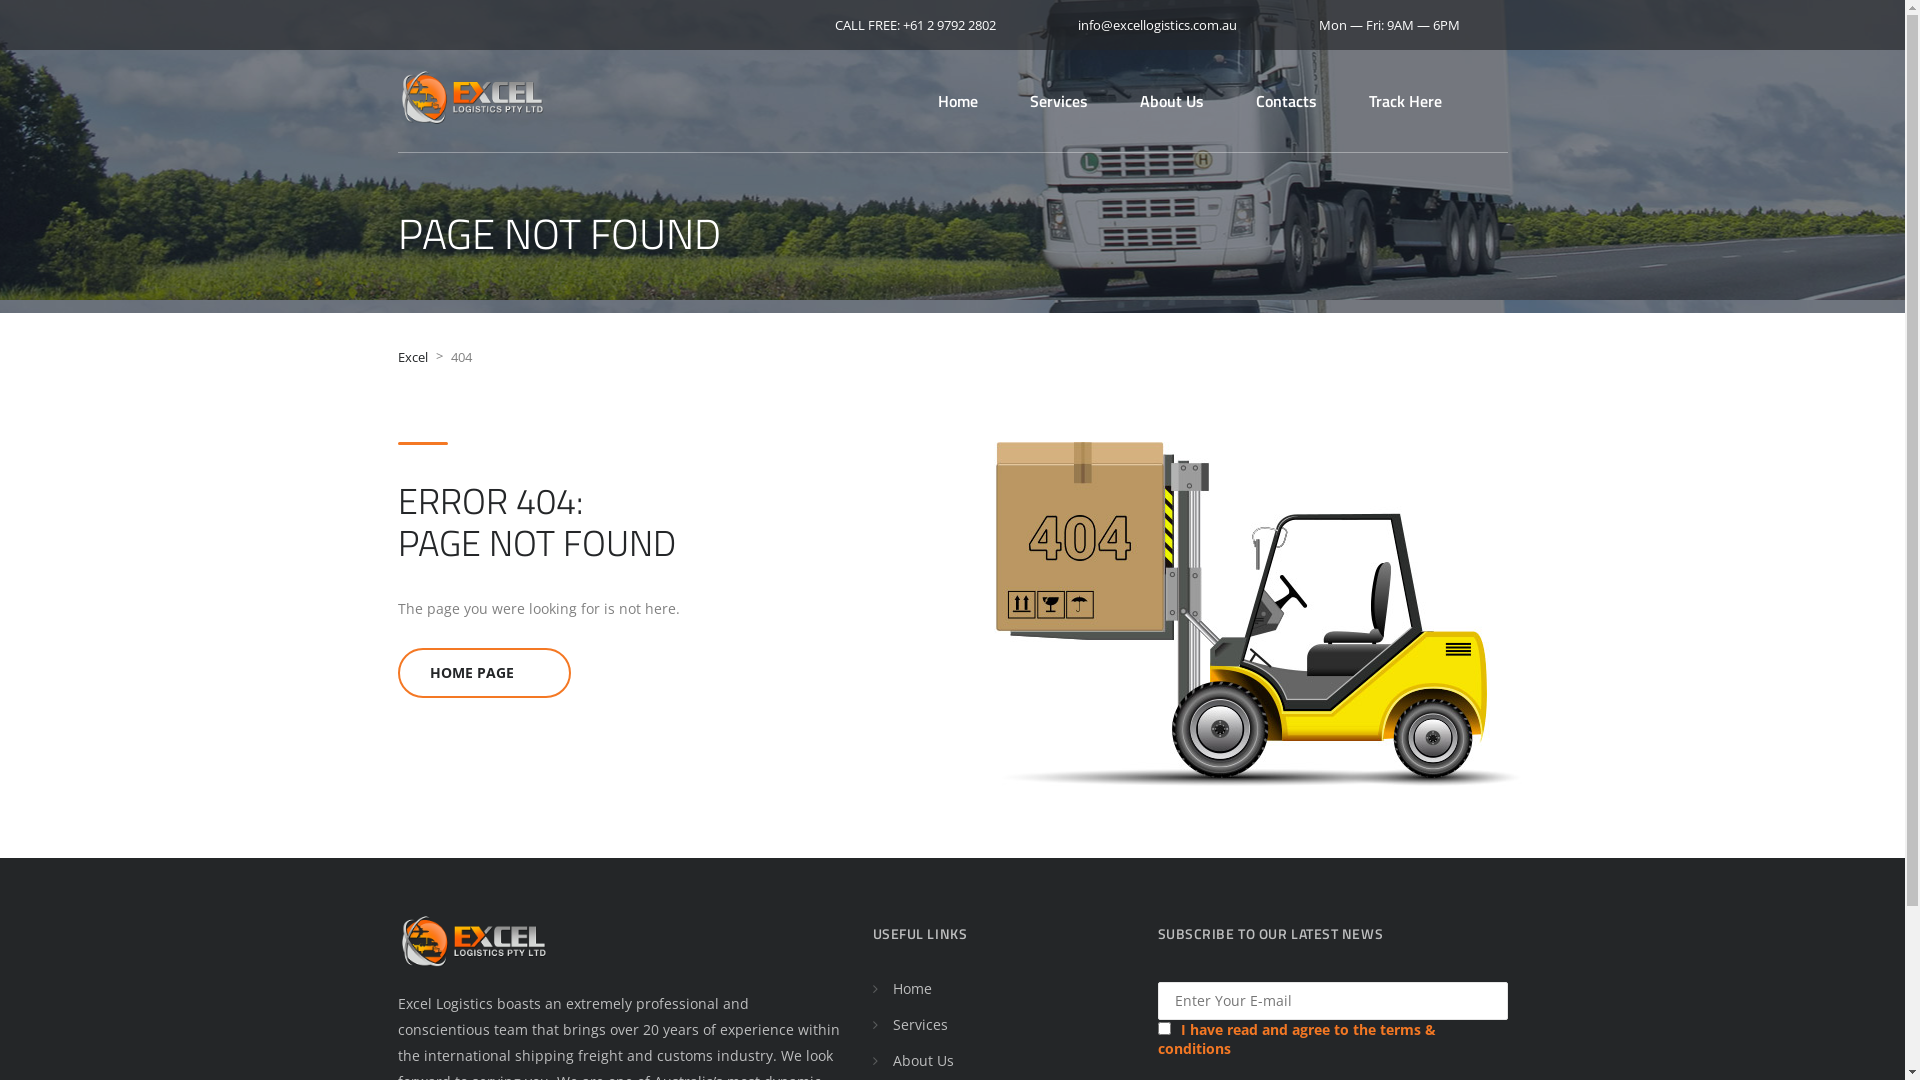 This screenshot has height=1080, width=1920. I want to click on Excel, so click(413, 357).